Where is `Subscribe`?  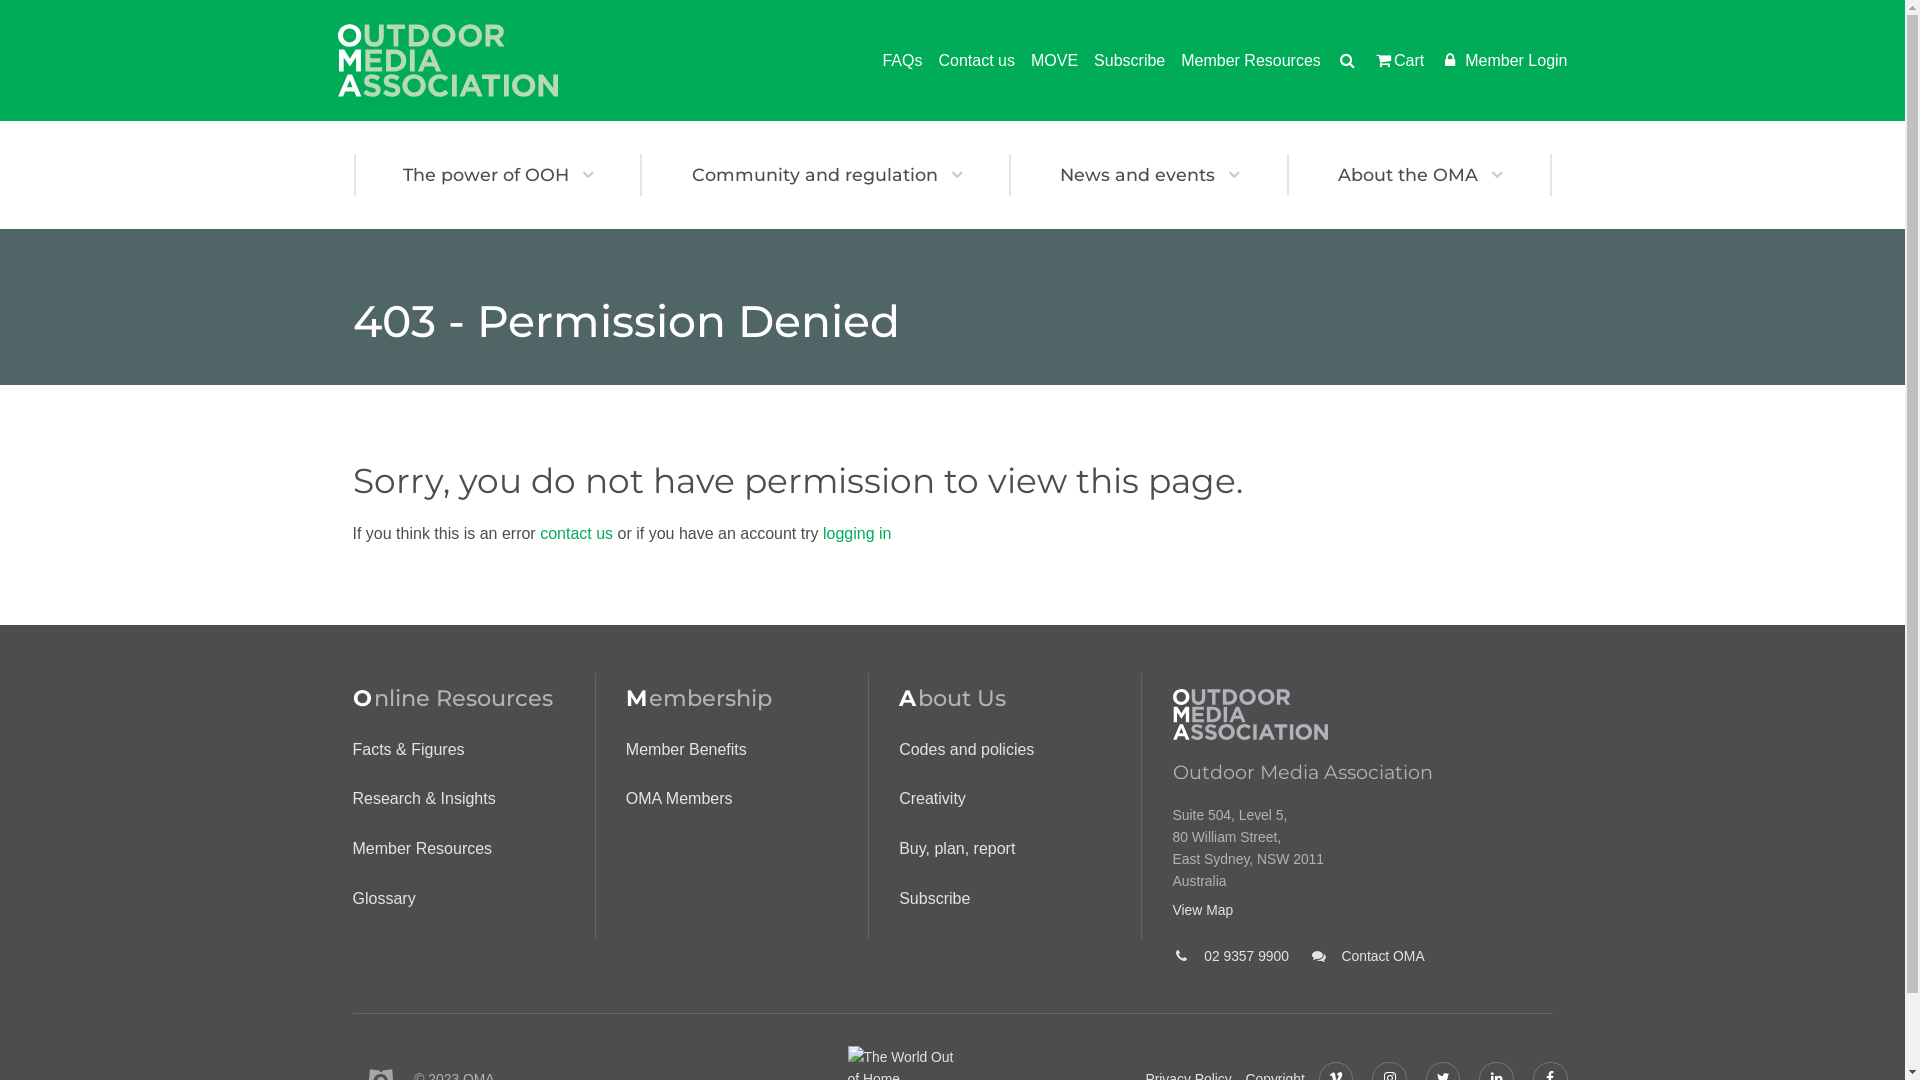
Subscribe is located at coordinates (1122, 60).